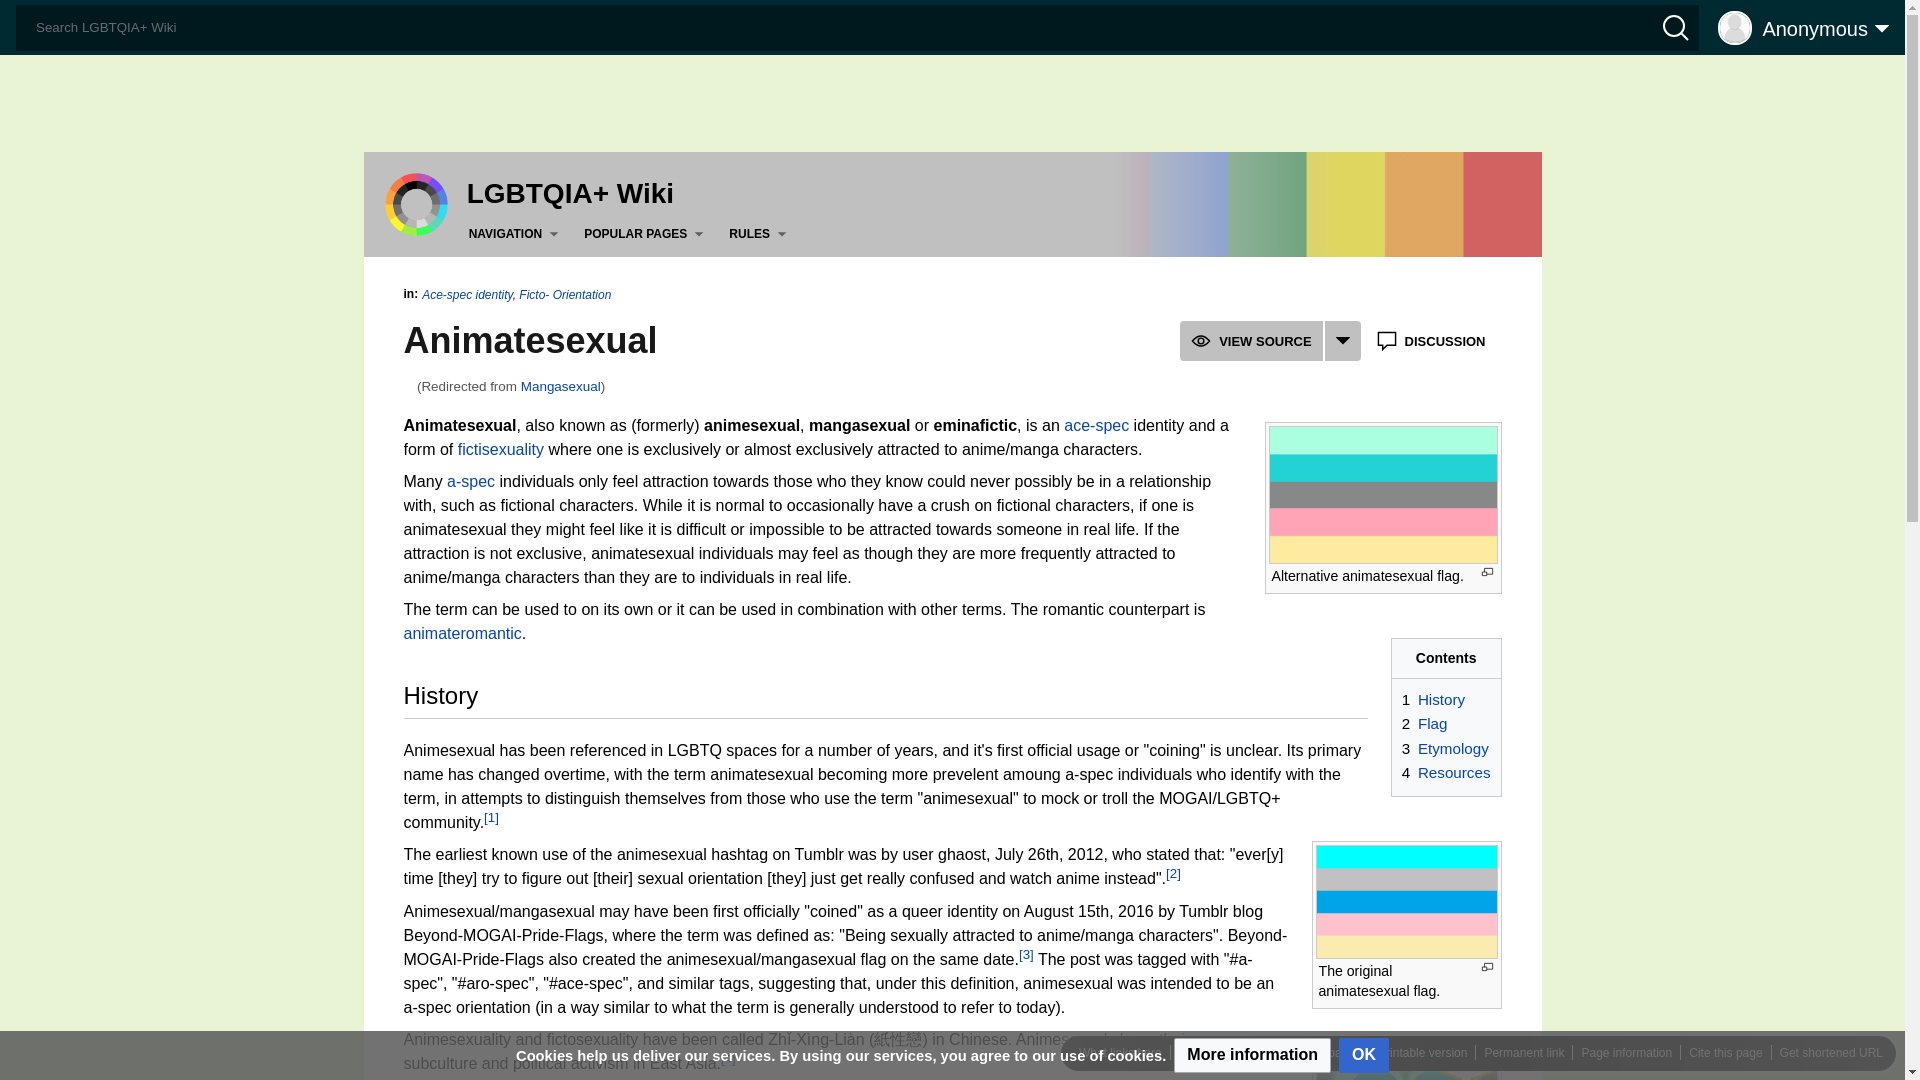 Image resolution: width=1920 pixels, height=1080 pixels. Describe the element at coordinates (560, 386) in the screenshot. I see `Mangasexual` at that location.